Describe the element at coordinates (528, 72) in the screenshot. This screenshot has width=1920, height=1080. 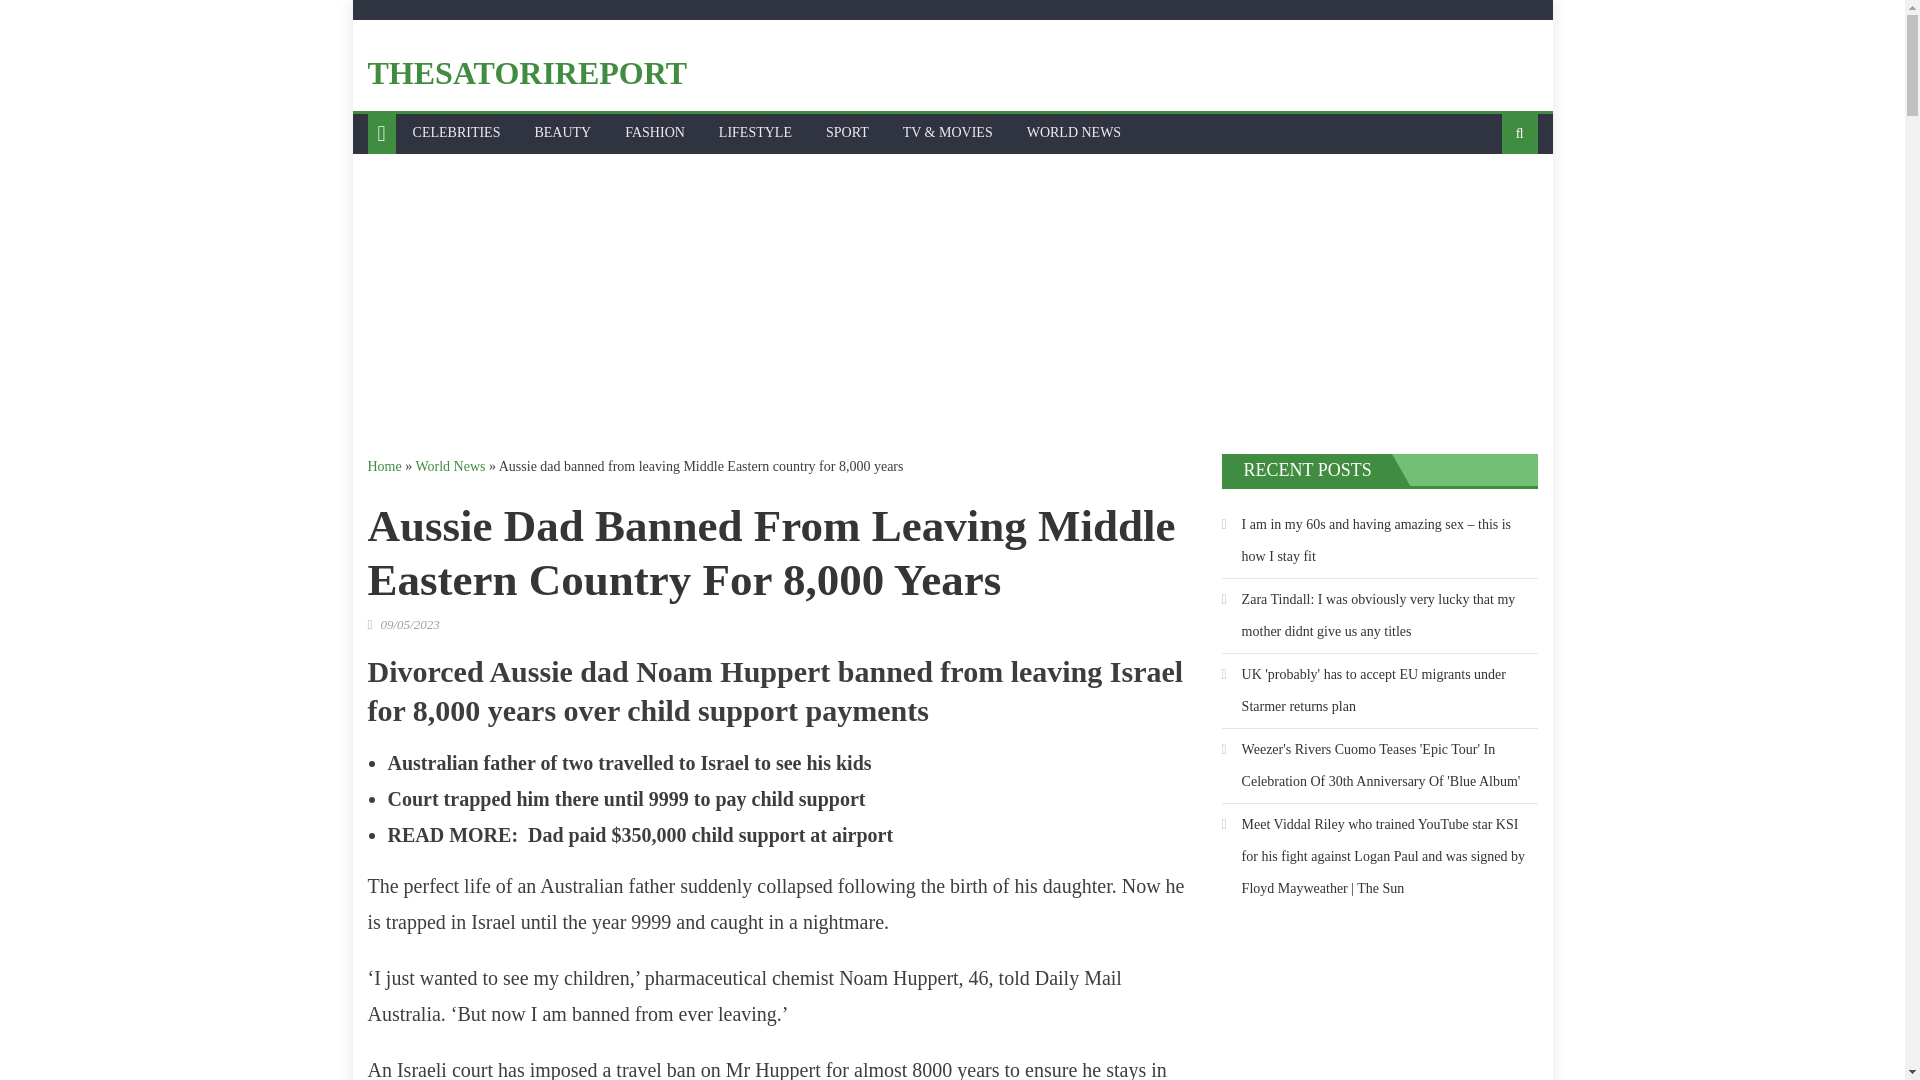
I see `THESATORIREPORT` at that location.